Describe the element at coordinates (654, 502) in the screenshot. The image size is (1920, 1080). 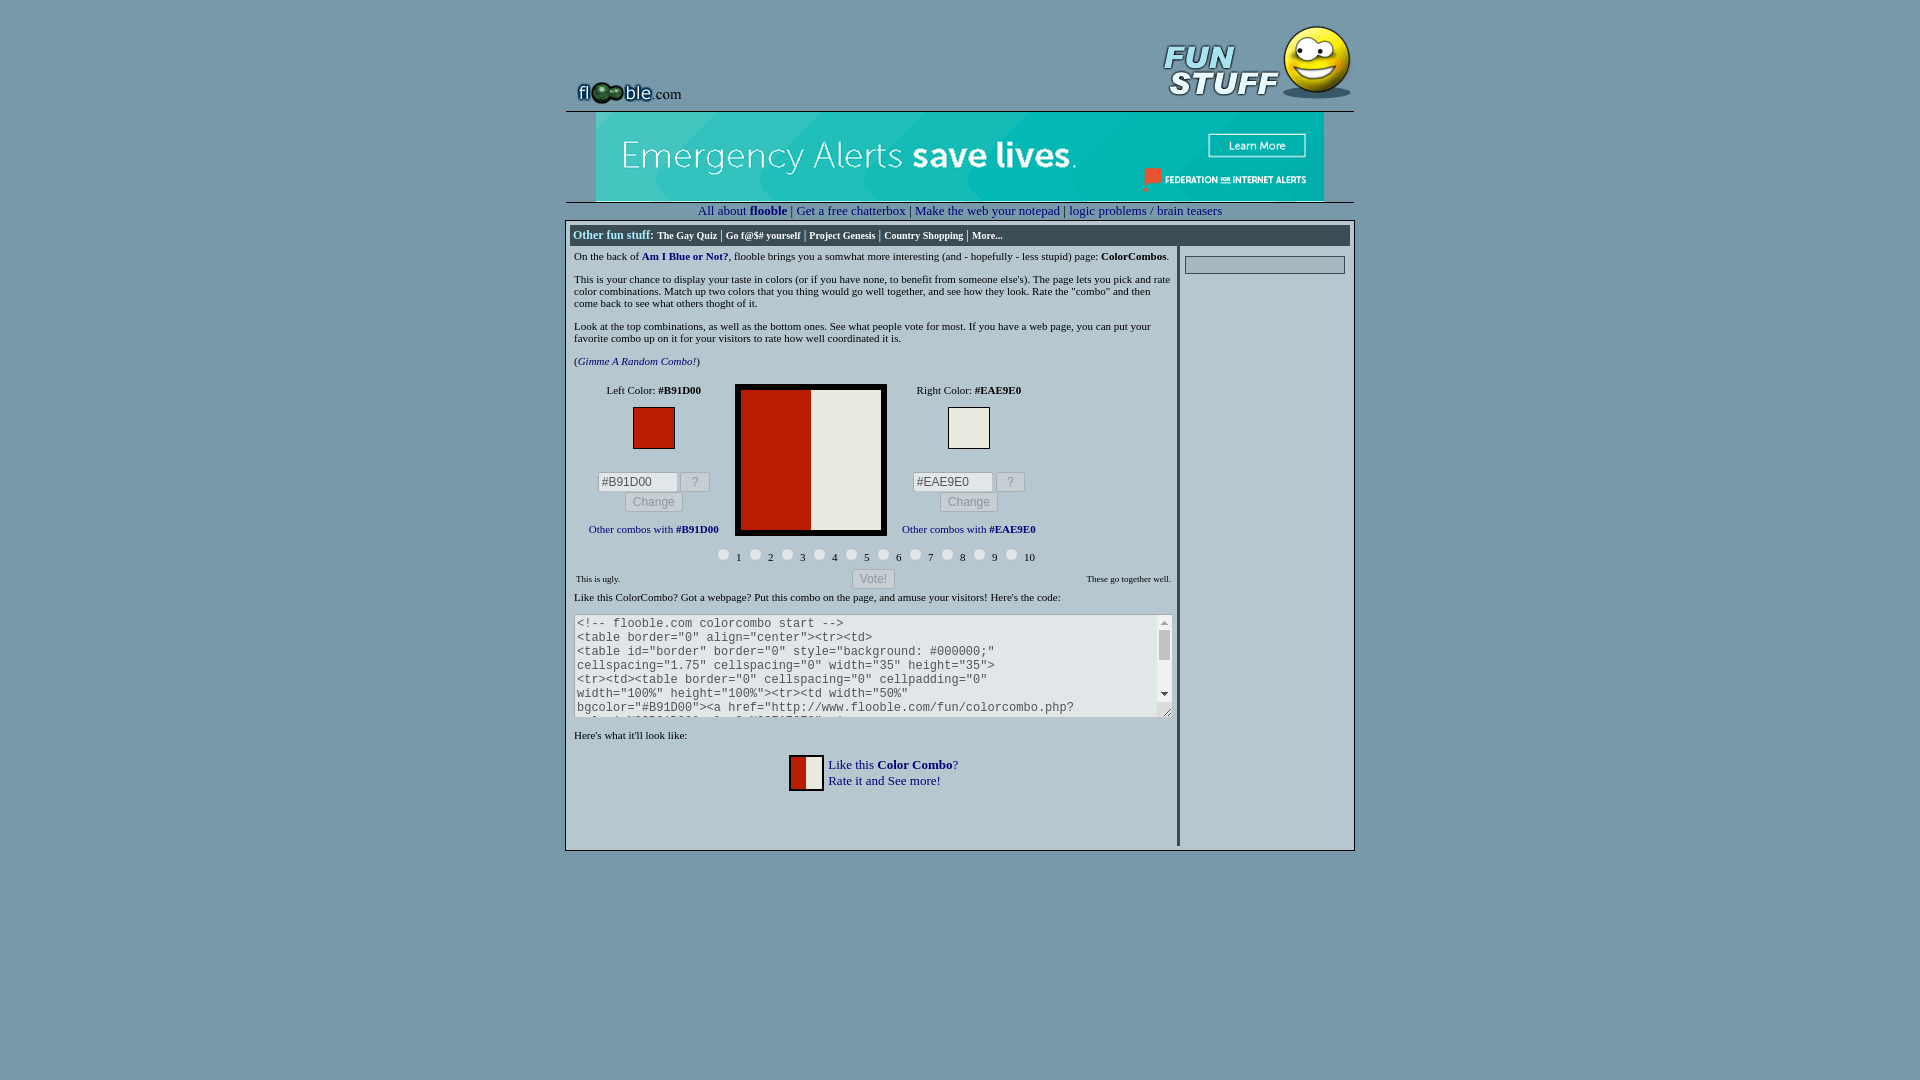
I see `3` at that location.